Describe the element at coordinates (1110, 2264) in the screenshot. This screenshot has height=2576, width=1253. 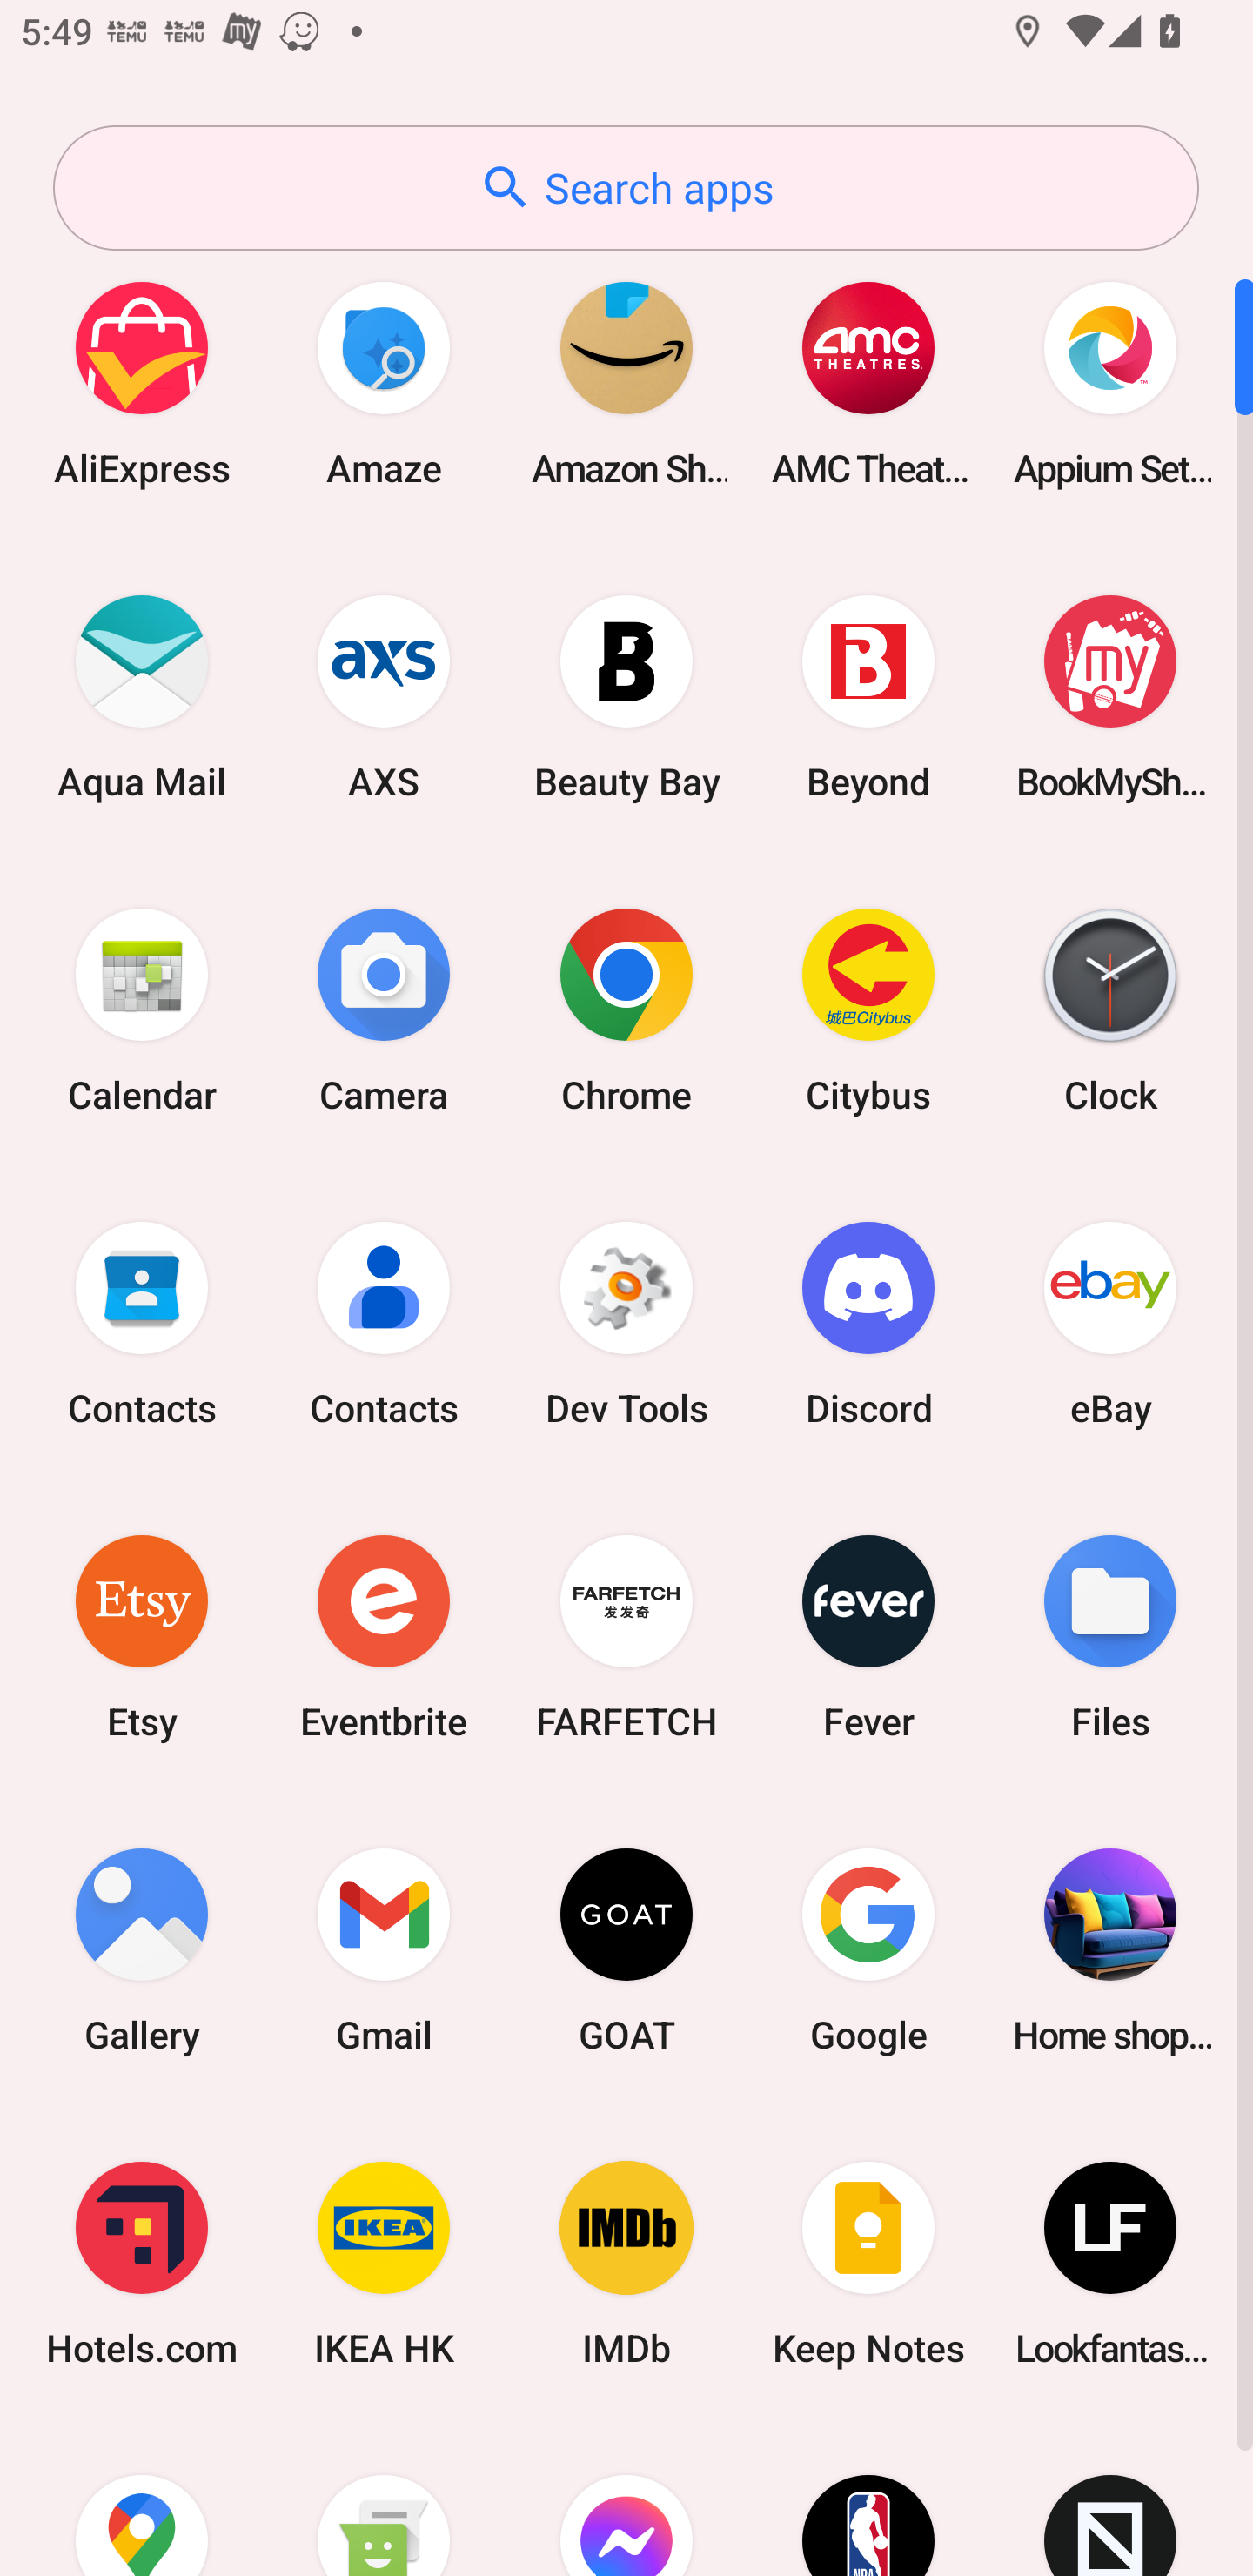
I see `Lookfantastic` at that location.